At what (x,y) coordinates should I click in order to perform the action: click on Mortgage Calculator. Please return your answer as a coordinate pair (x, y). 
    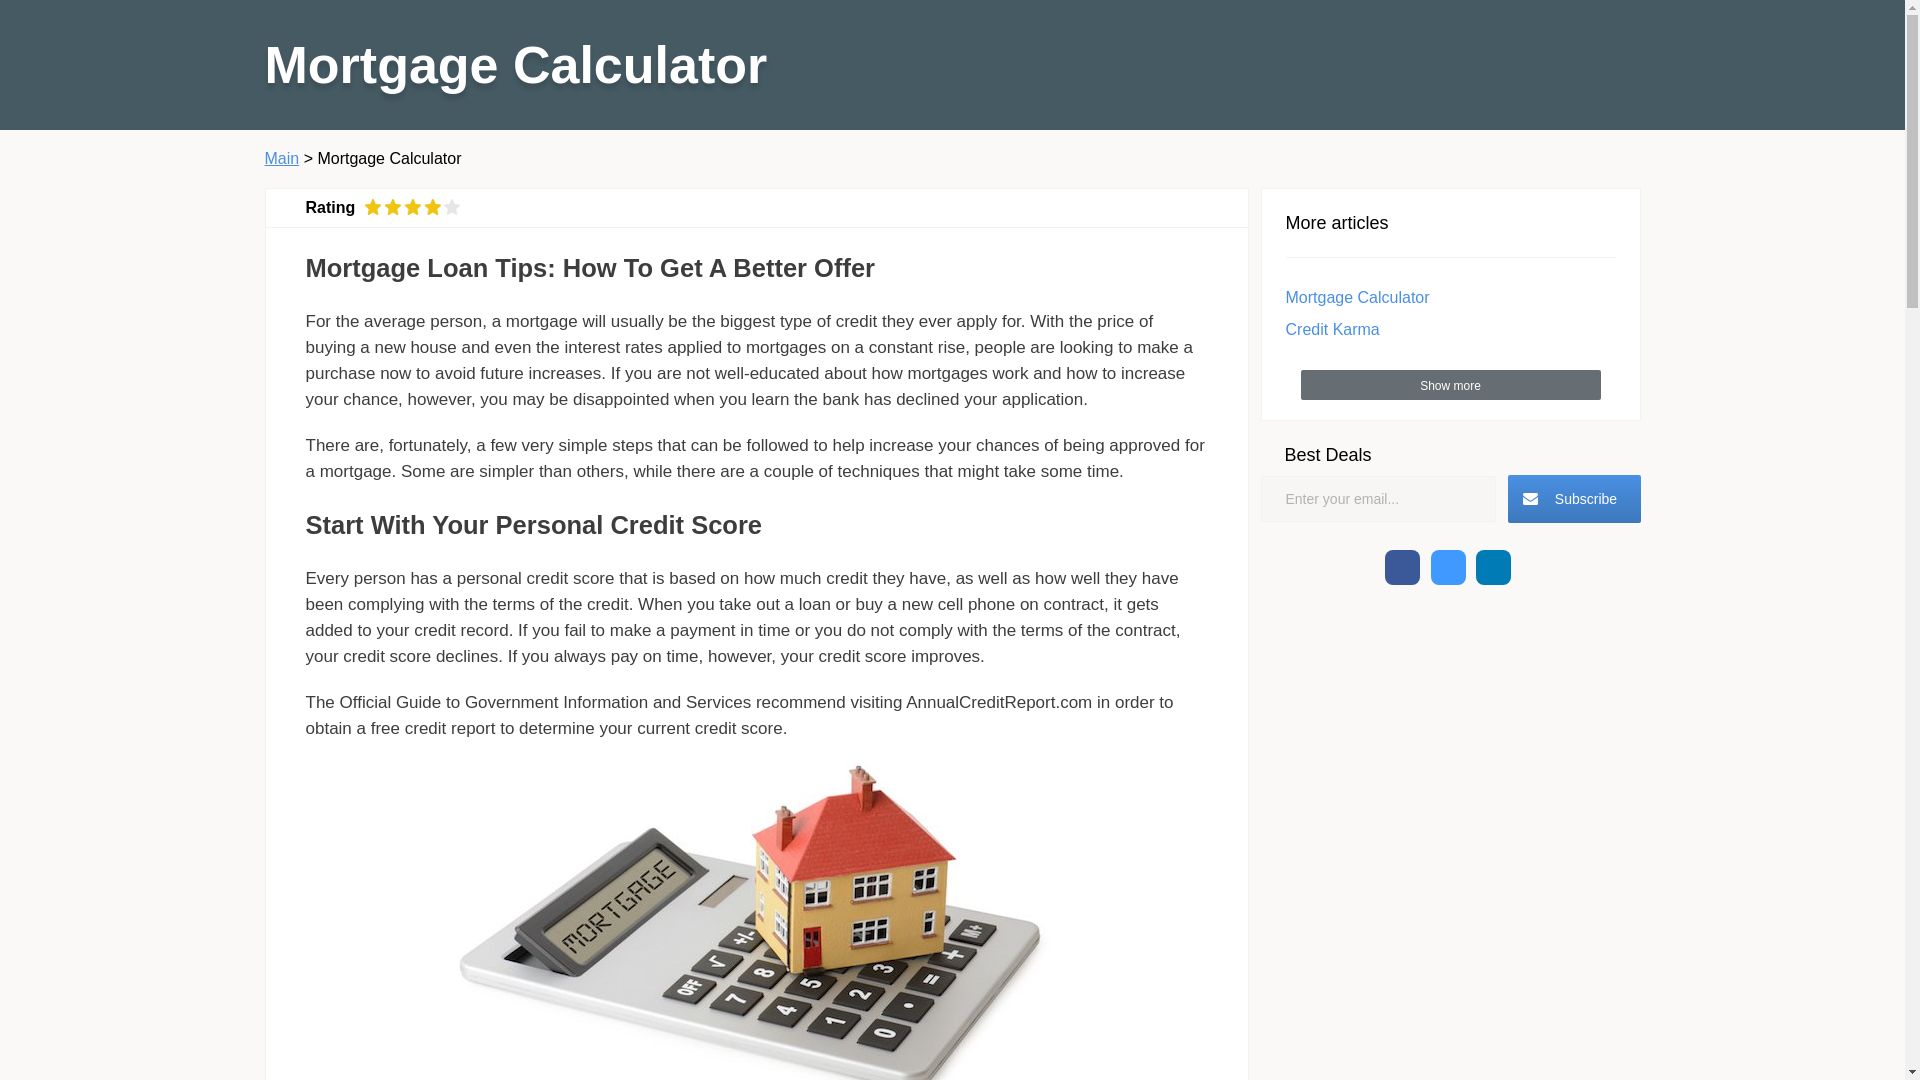
    Looking at the image, I should click on (1358, 297).